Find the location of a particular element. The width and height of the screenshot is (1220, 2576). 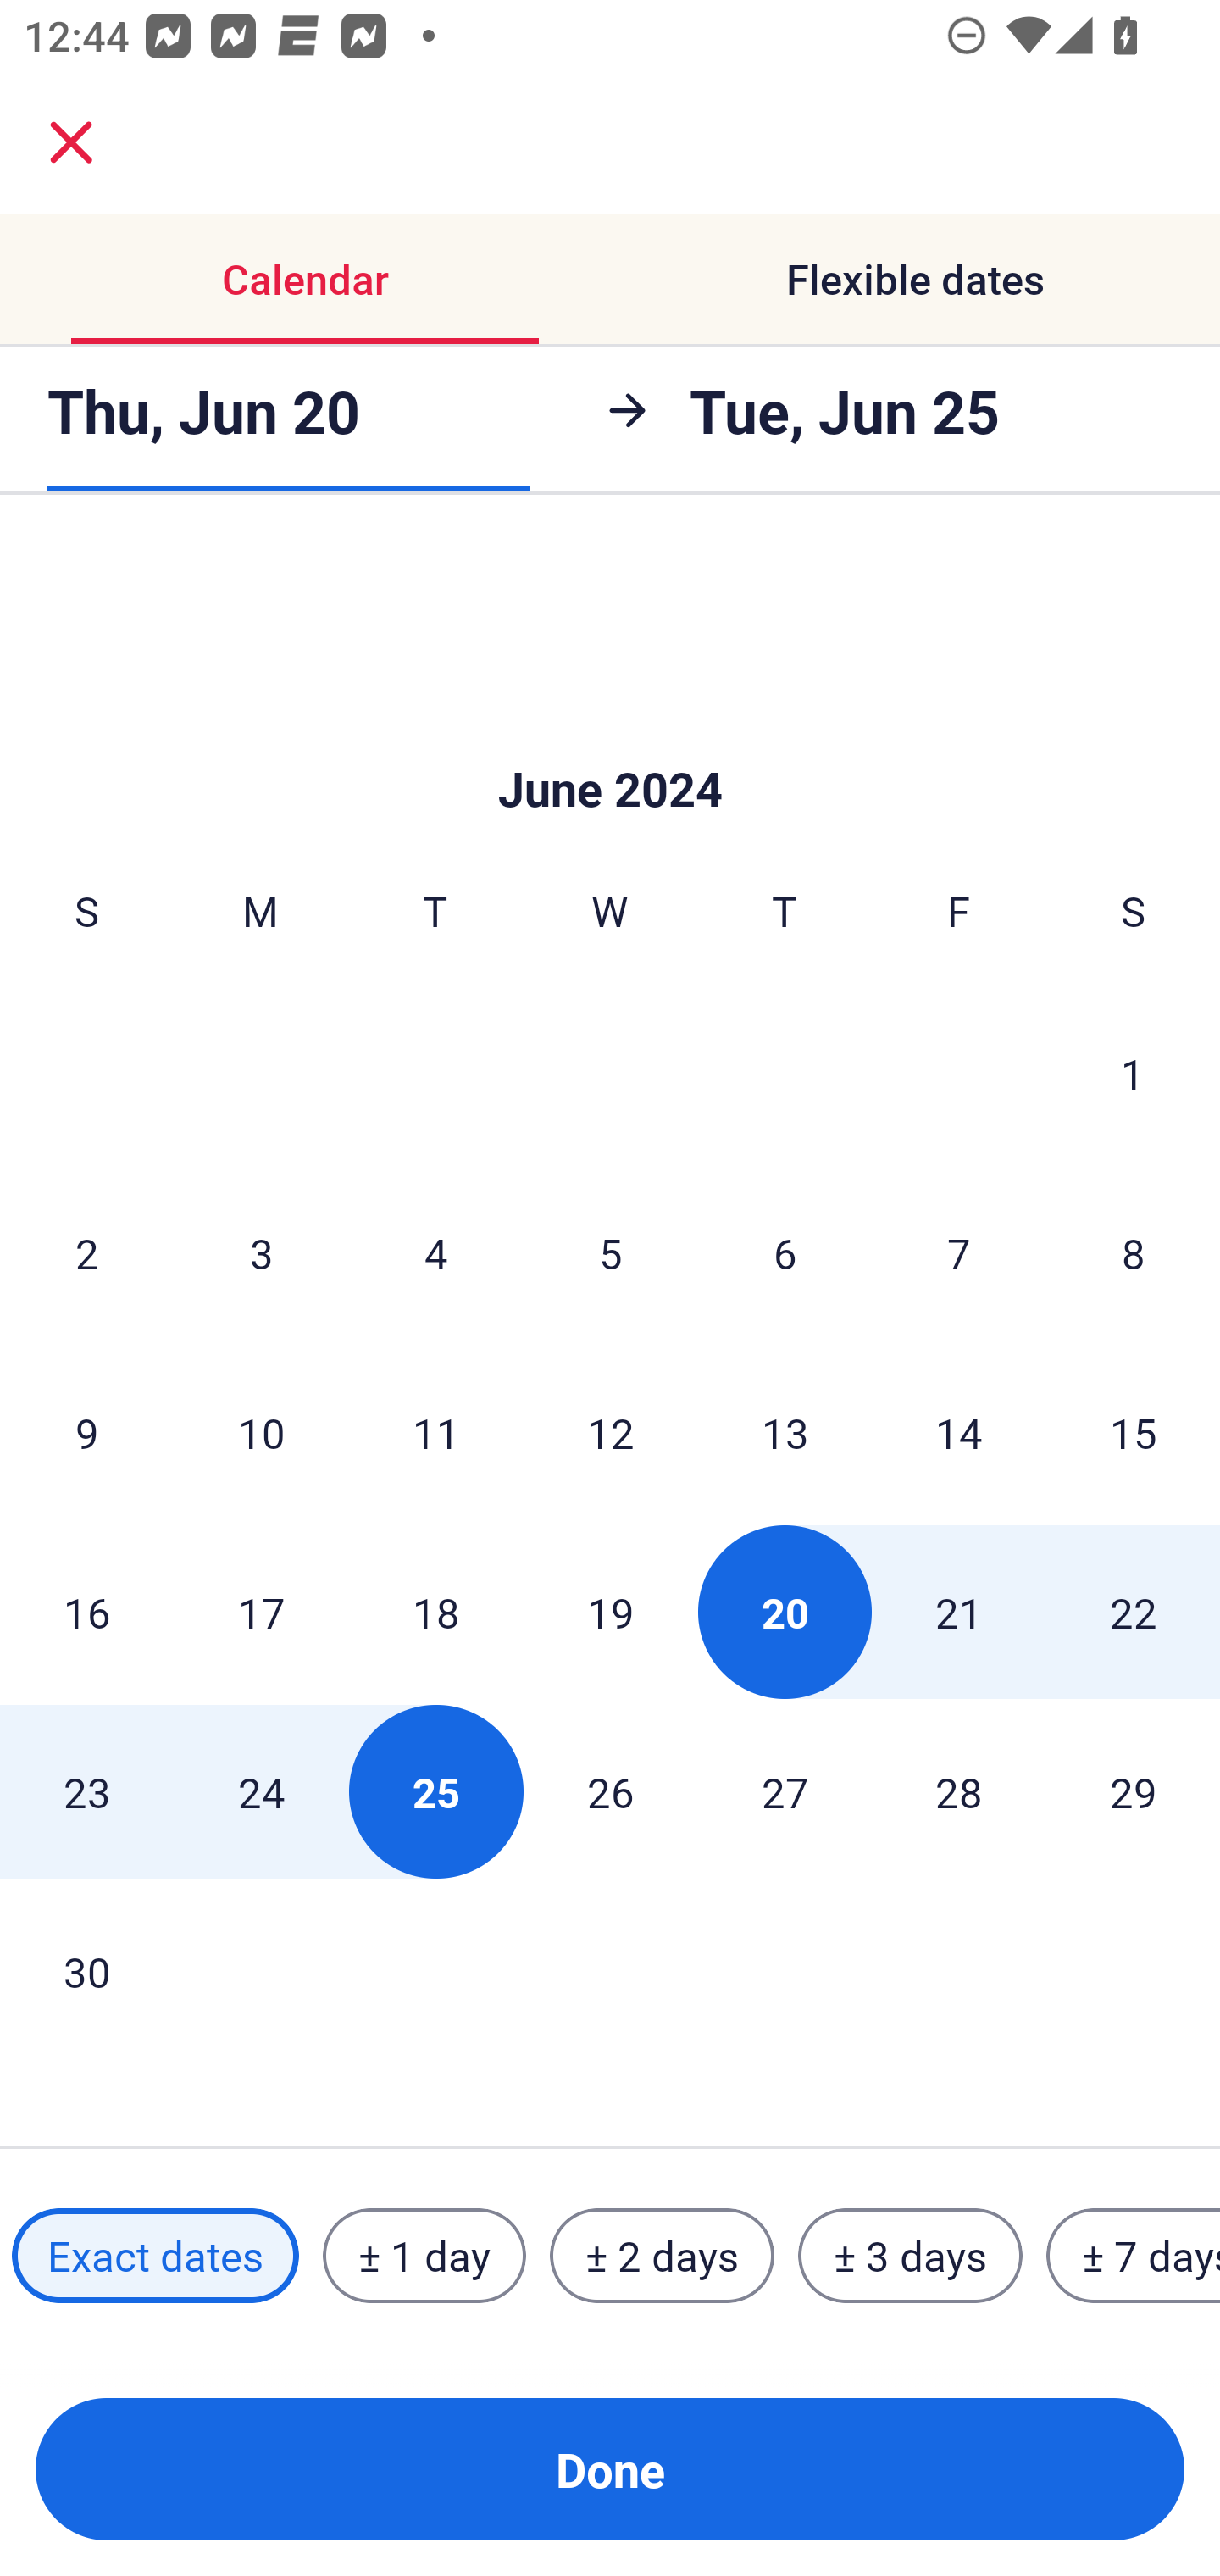

26 Wednesday, June 26, 2024 is located at coordinates (610, 1791).